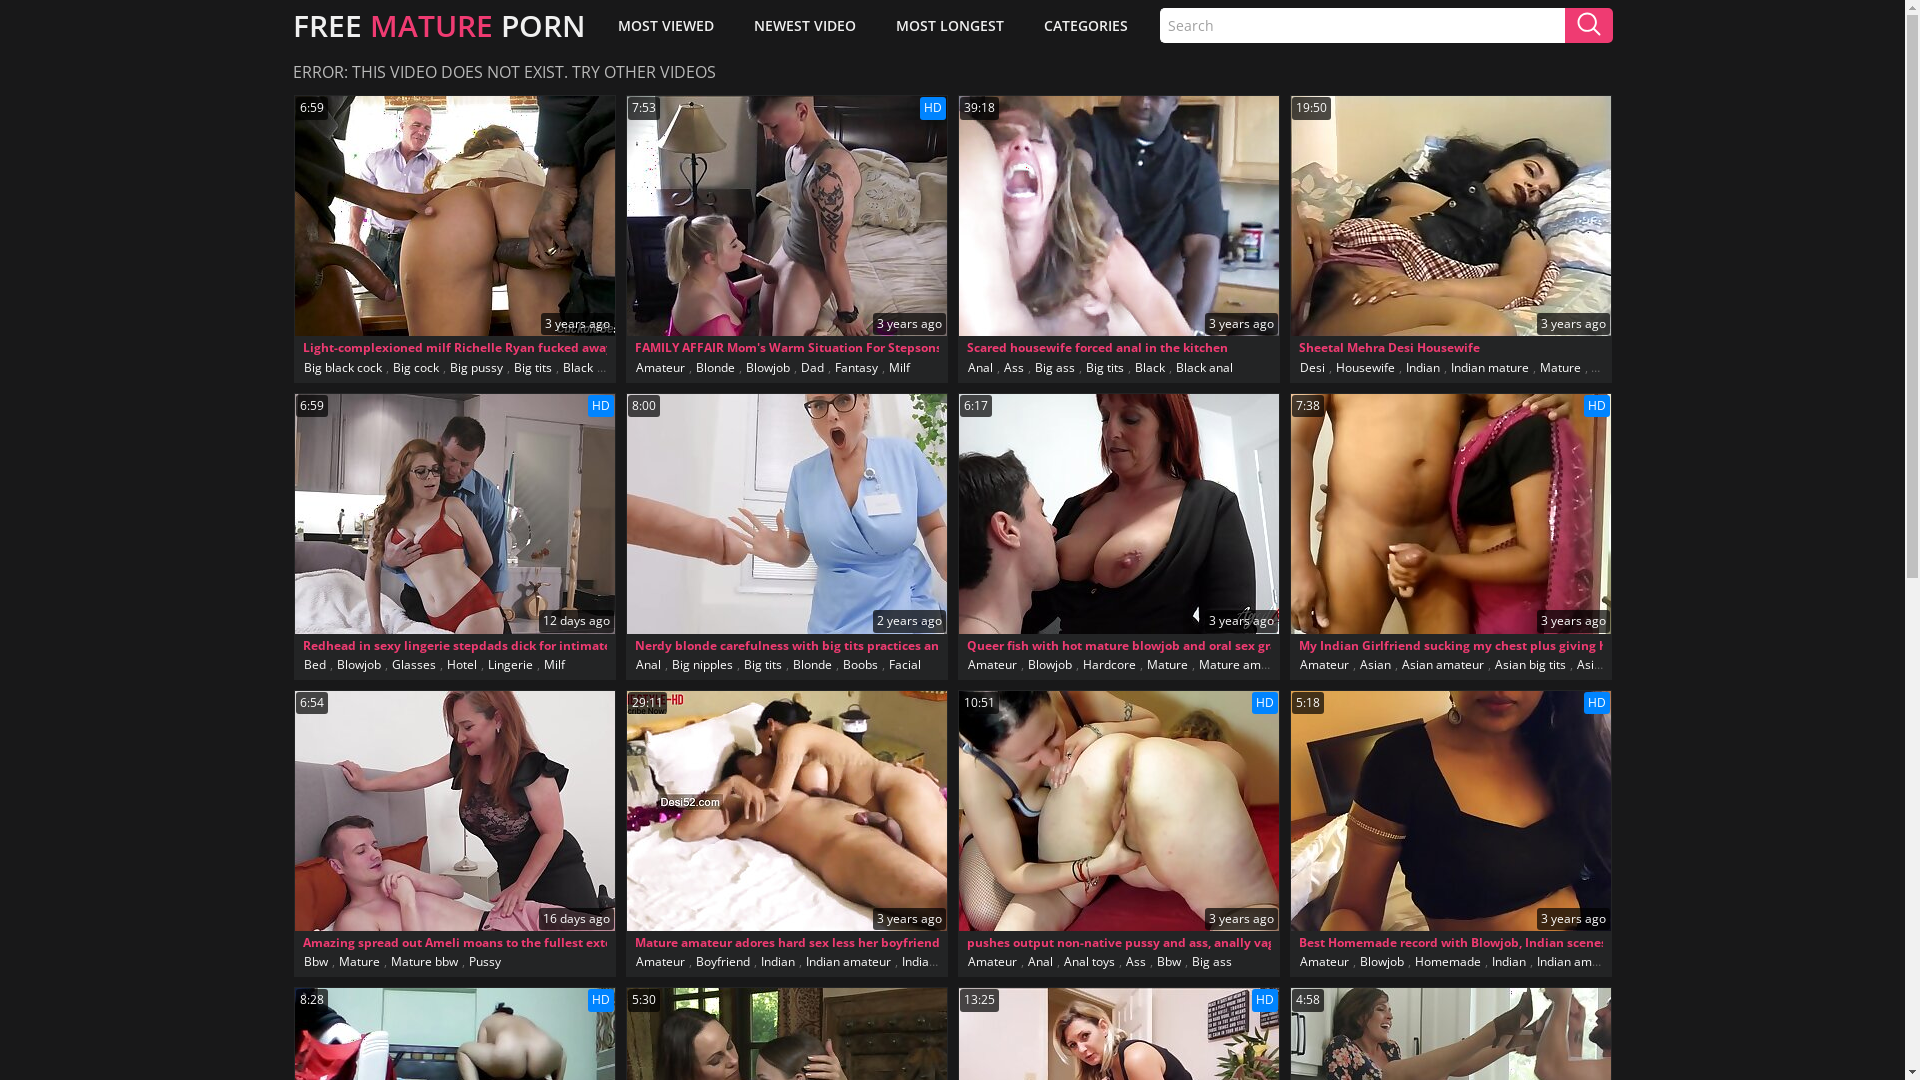 The image size is (1920, 1080). What do you see at coordinates (1013, 368) in the screenshot?
I see `Ass` at bounding box center [1013, 368].